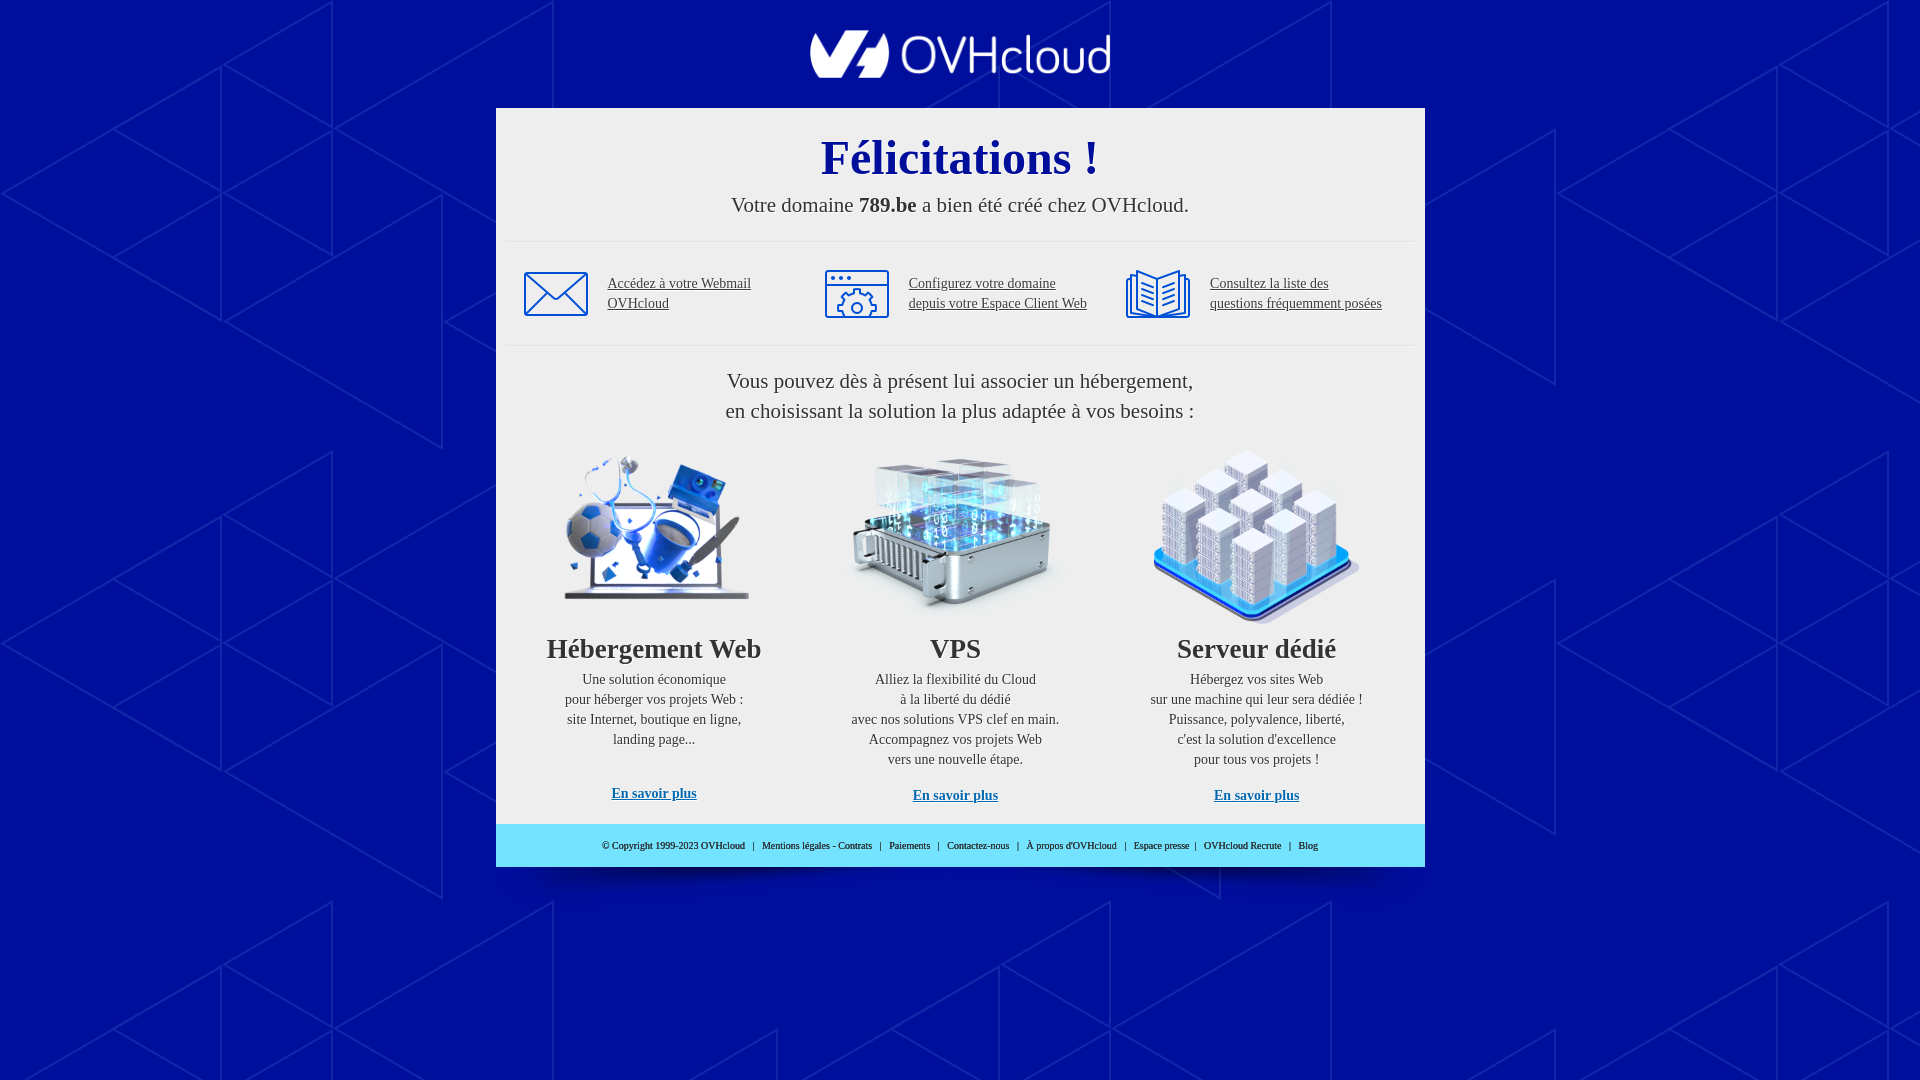 The width and height of the screenshot is (1920, 1080). What do you see at coordinates (998, 294) in the screenshot?
I see `Configurez votre domaine
depuis votre Espace Client Web` at bounding box center [998, 294].